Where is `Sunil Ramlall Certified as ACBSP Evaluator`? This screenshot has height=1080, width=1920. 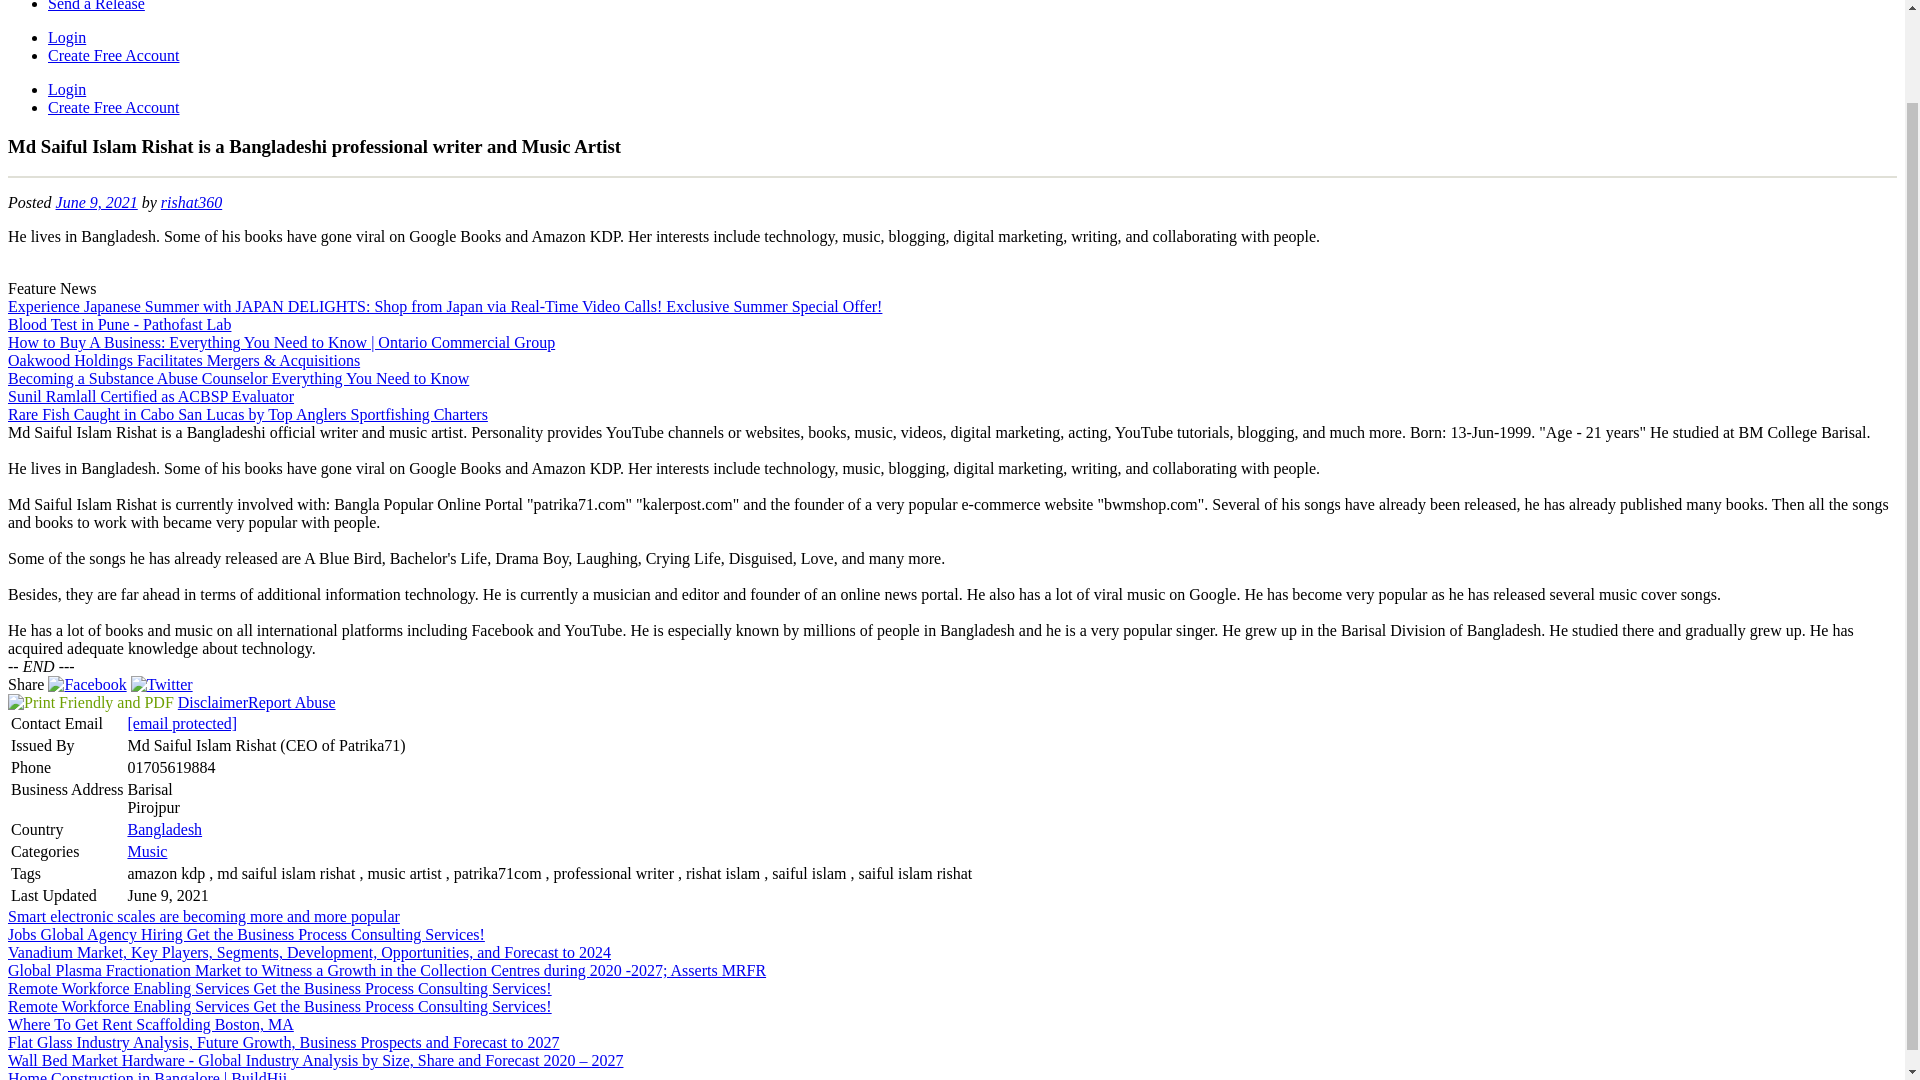
Sunil Ramlall Certified as ACBSP Evaluator is located at coordinates (150, 396).